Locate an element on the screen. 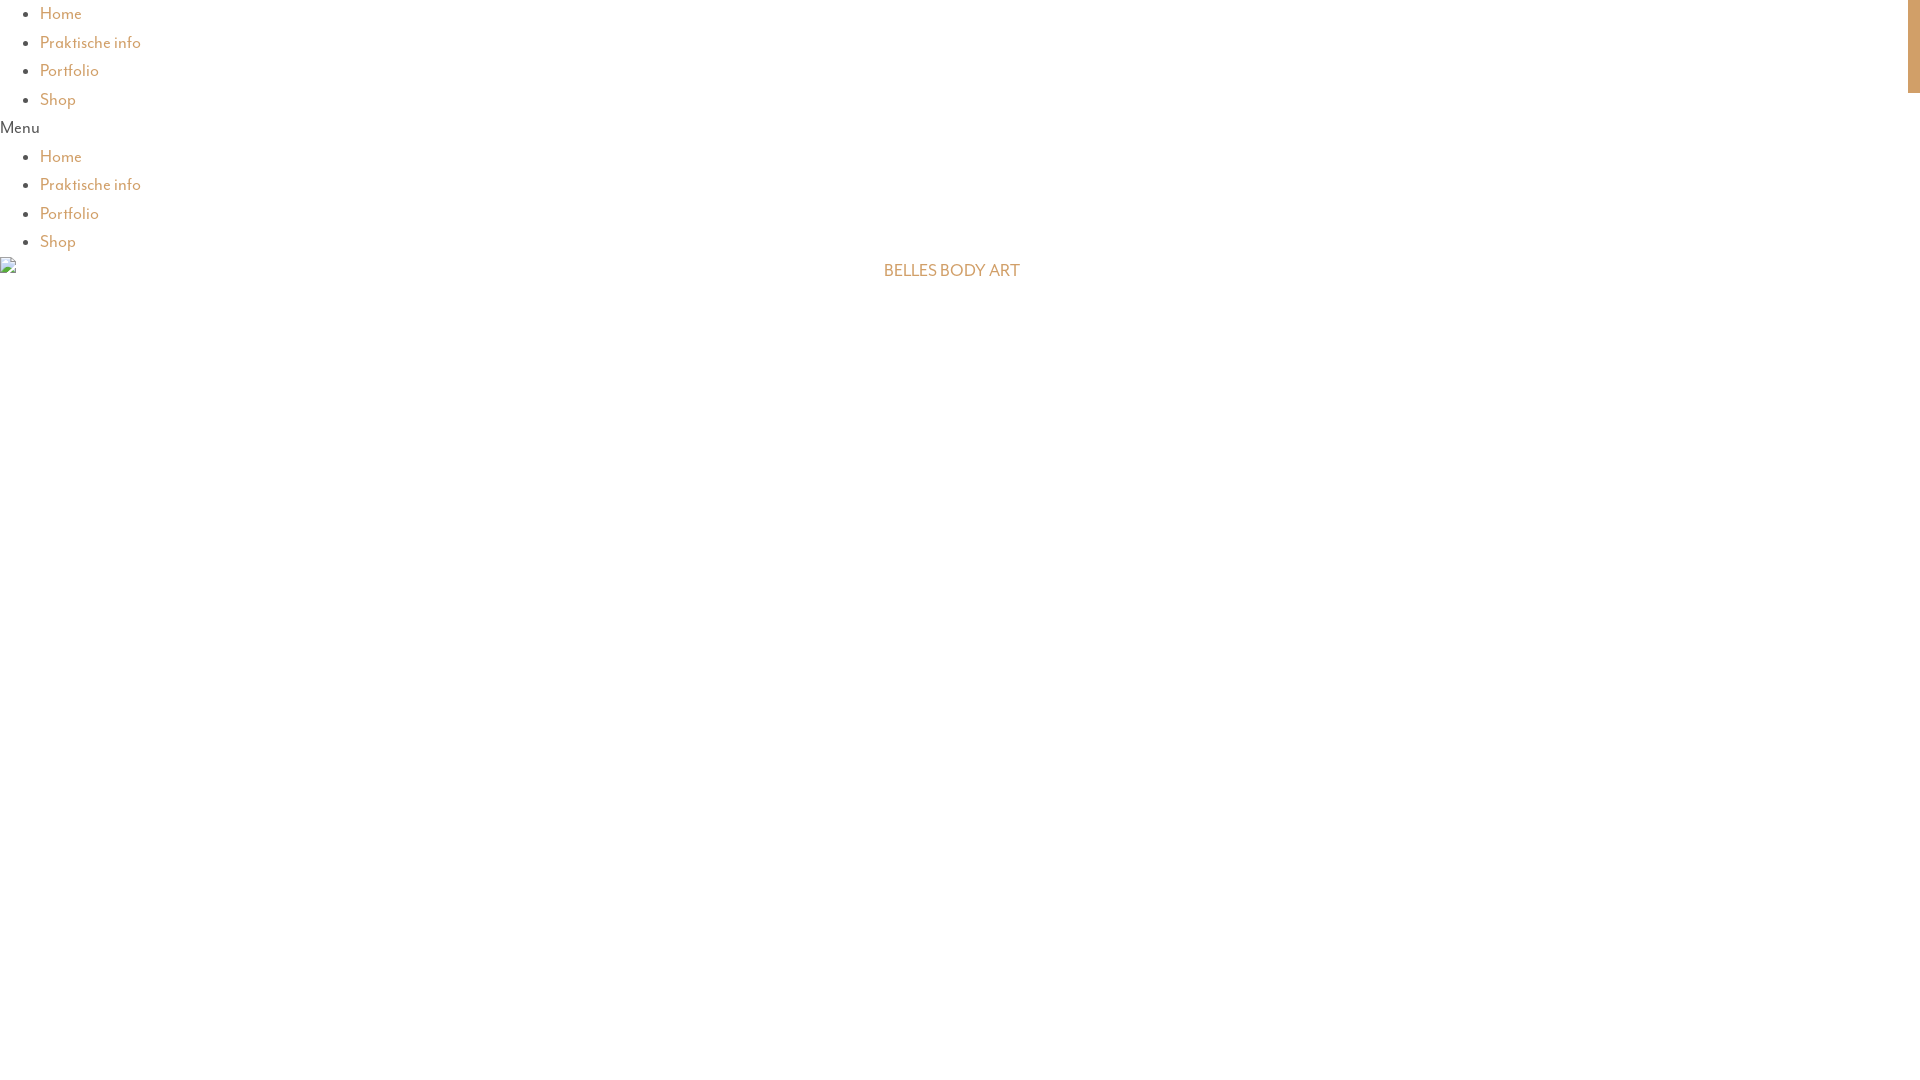 The image size is (1920, 1080). Home is located at coordinates (61, 14).